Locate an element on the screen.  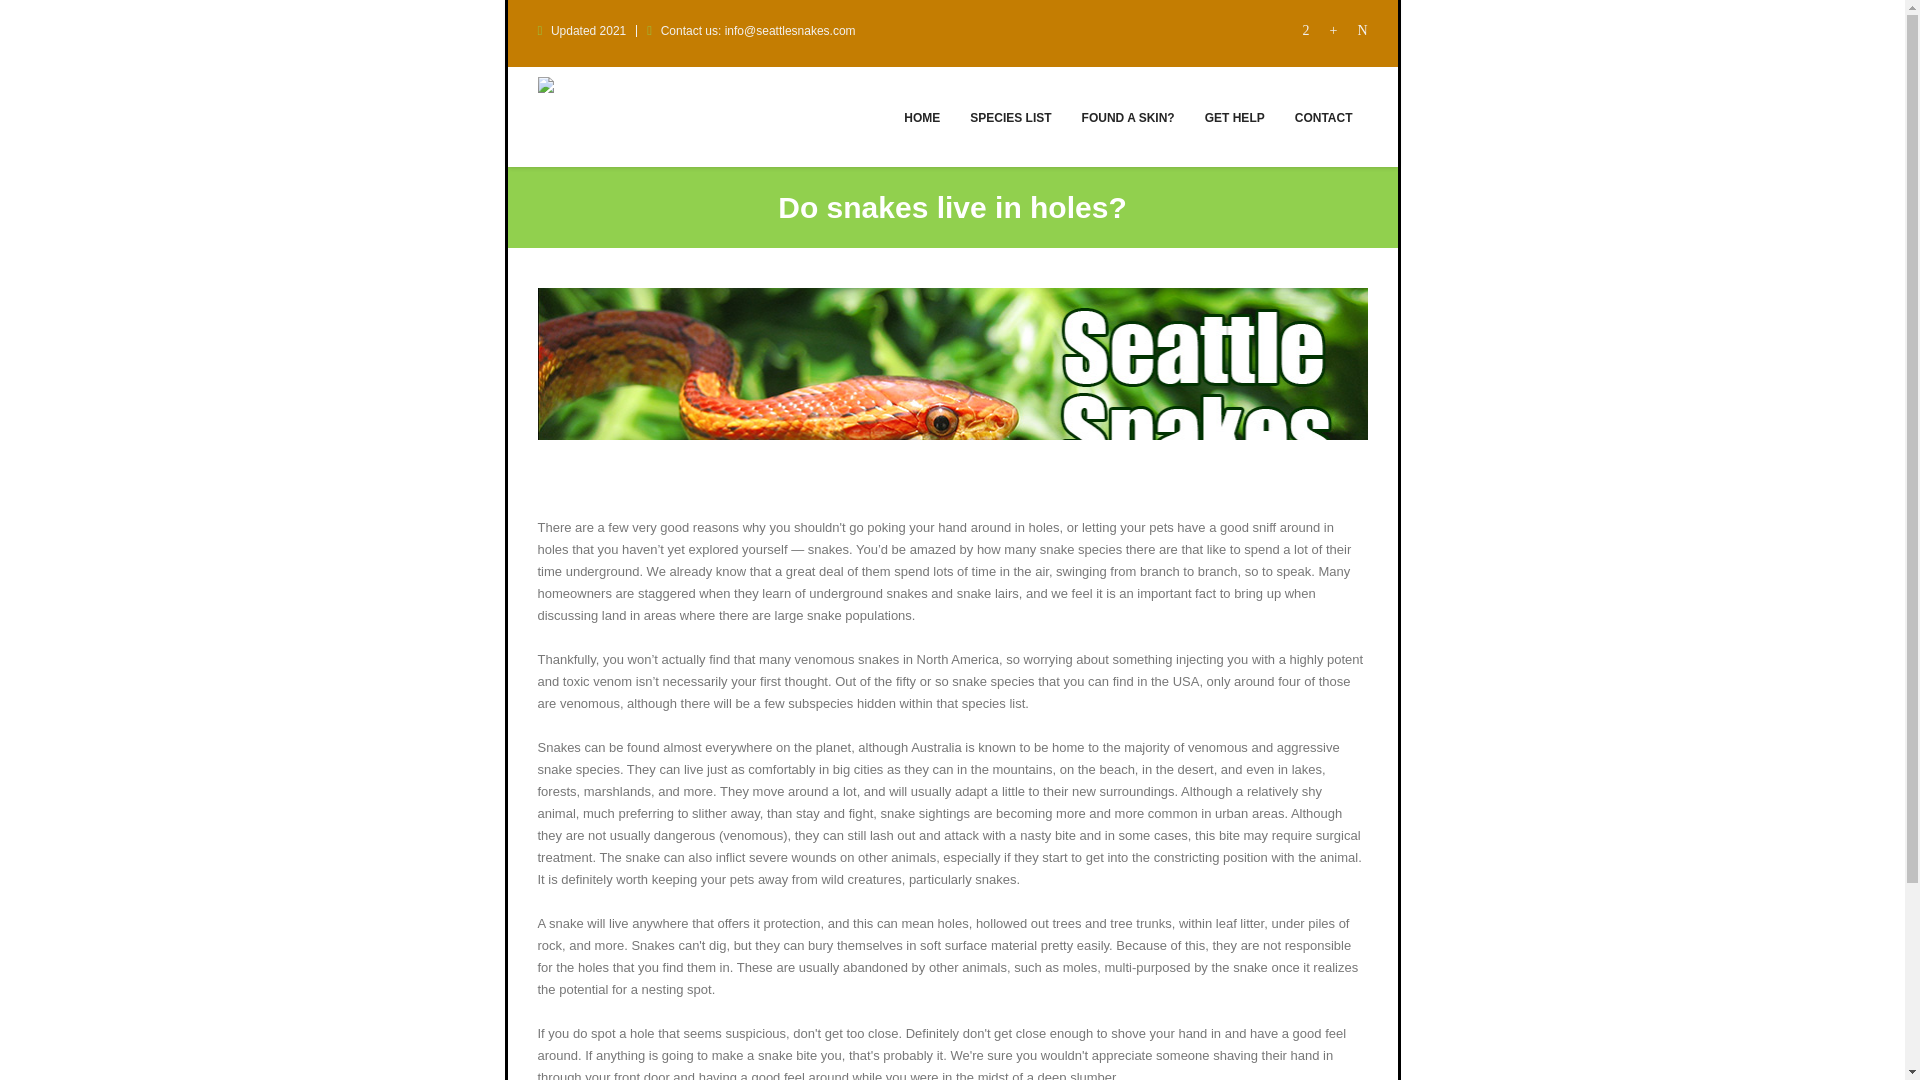
FOUND A SKIN? is located at coordinates (1128, 116).